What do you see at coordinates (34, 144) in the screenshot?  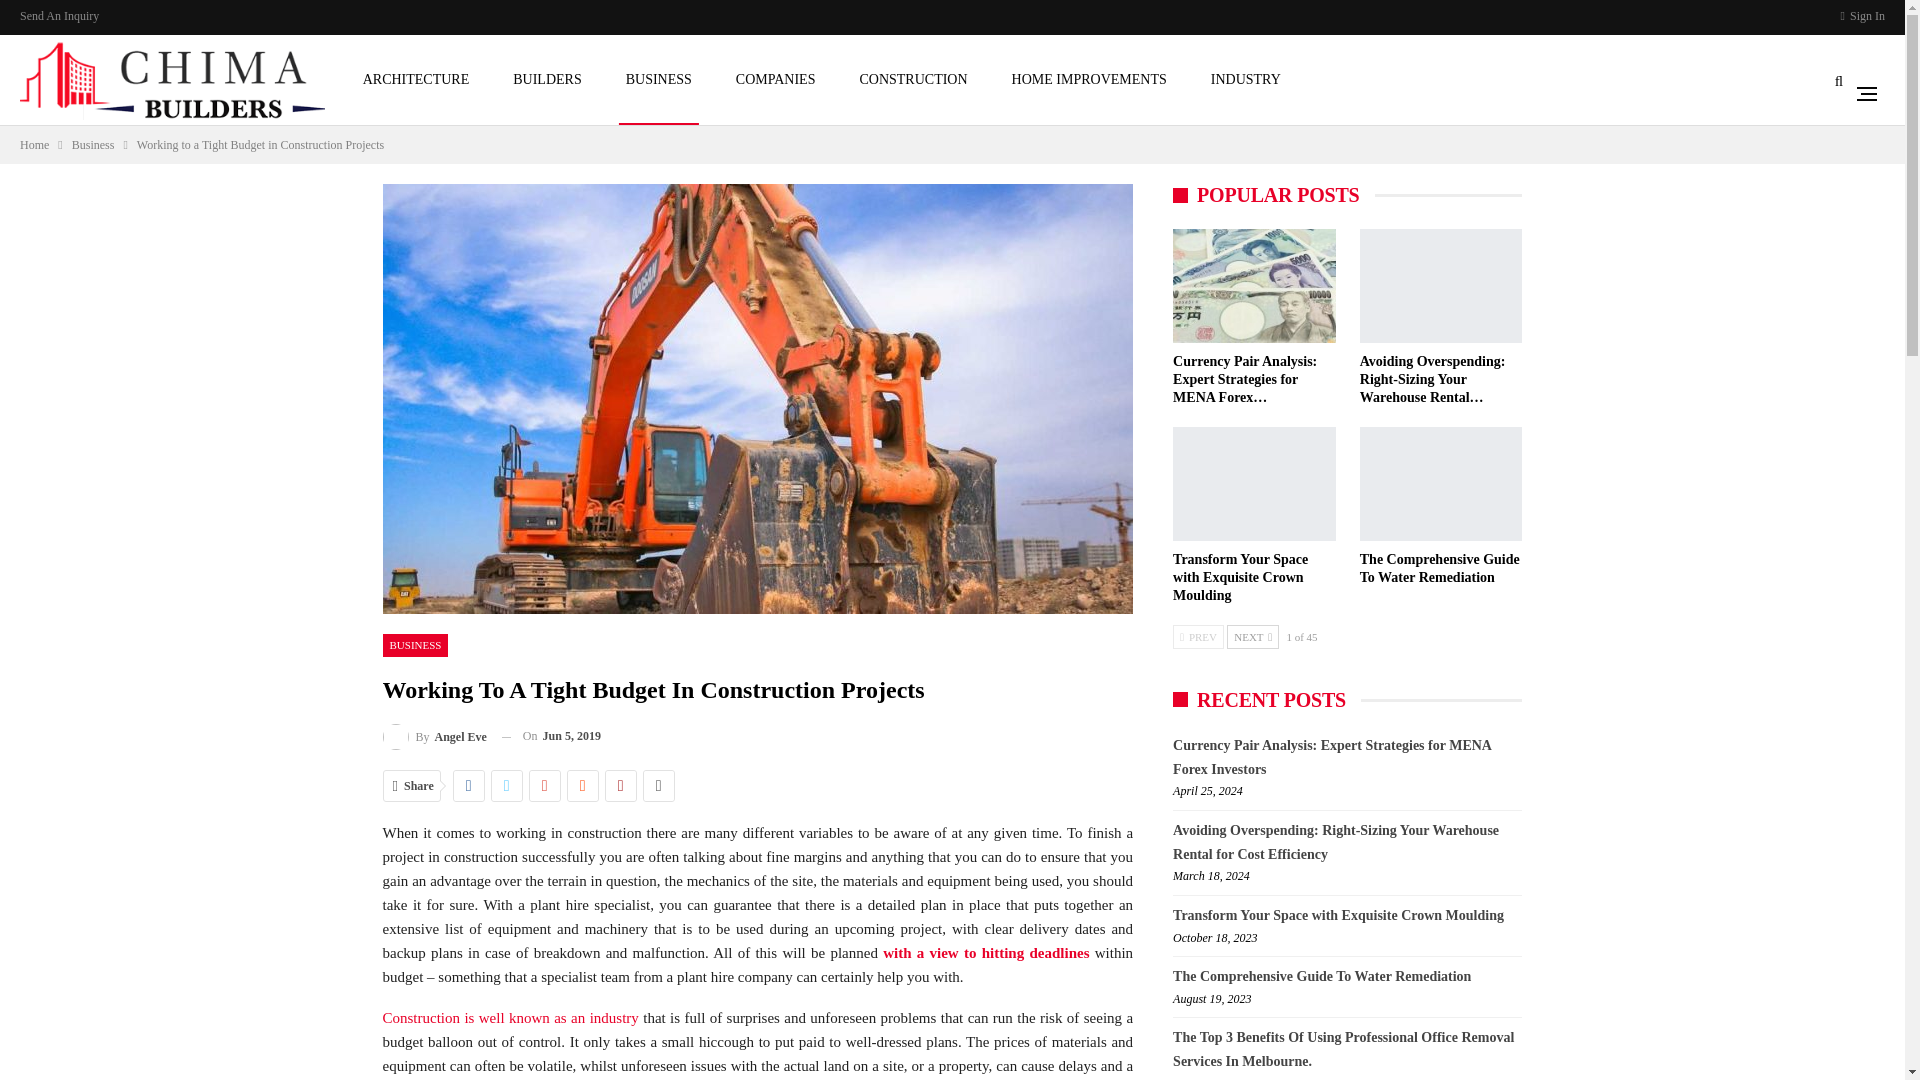 I see `Home` at bounding box center [34, 144].